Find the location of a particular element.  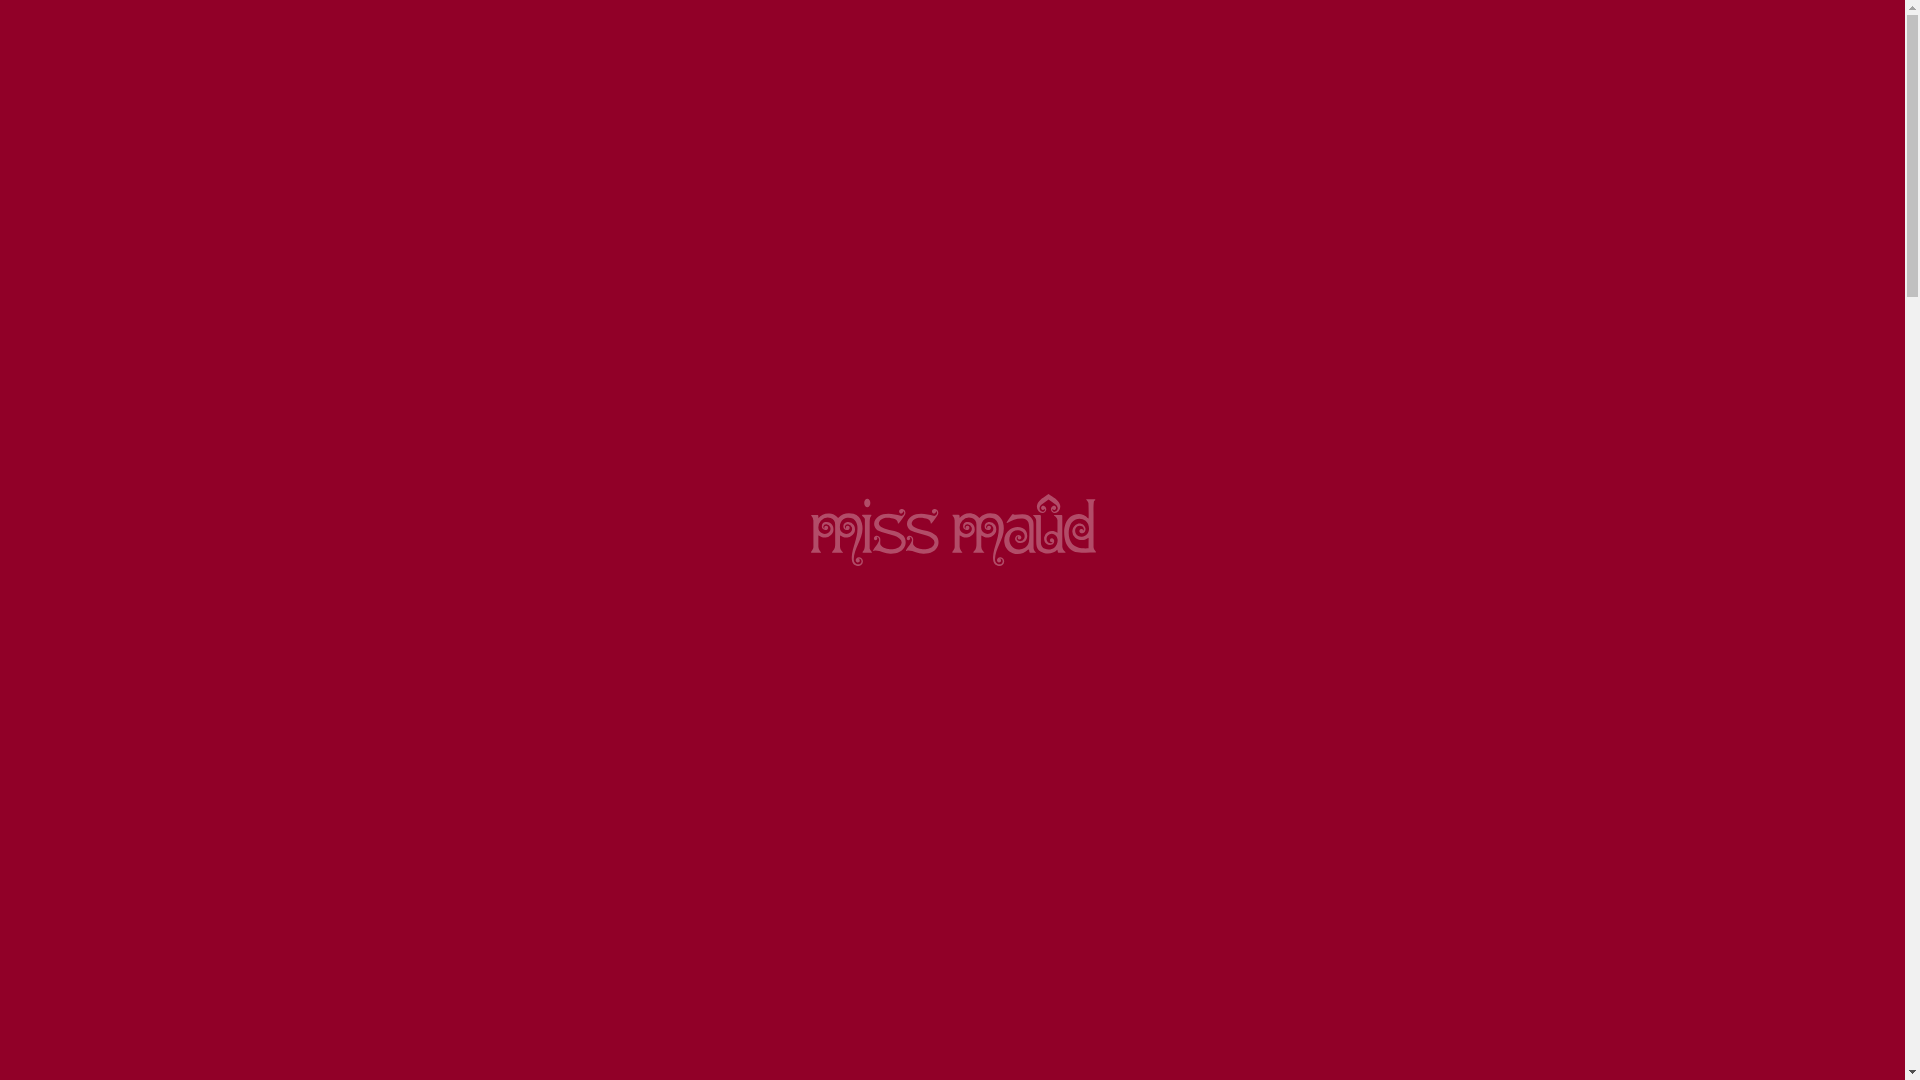

SEE ALL PRODUCTS is located at coordinates (450, 355).